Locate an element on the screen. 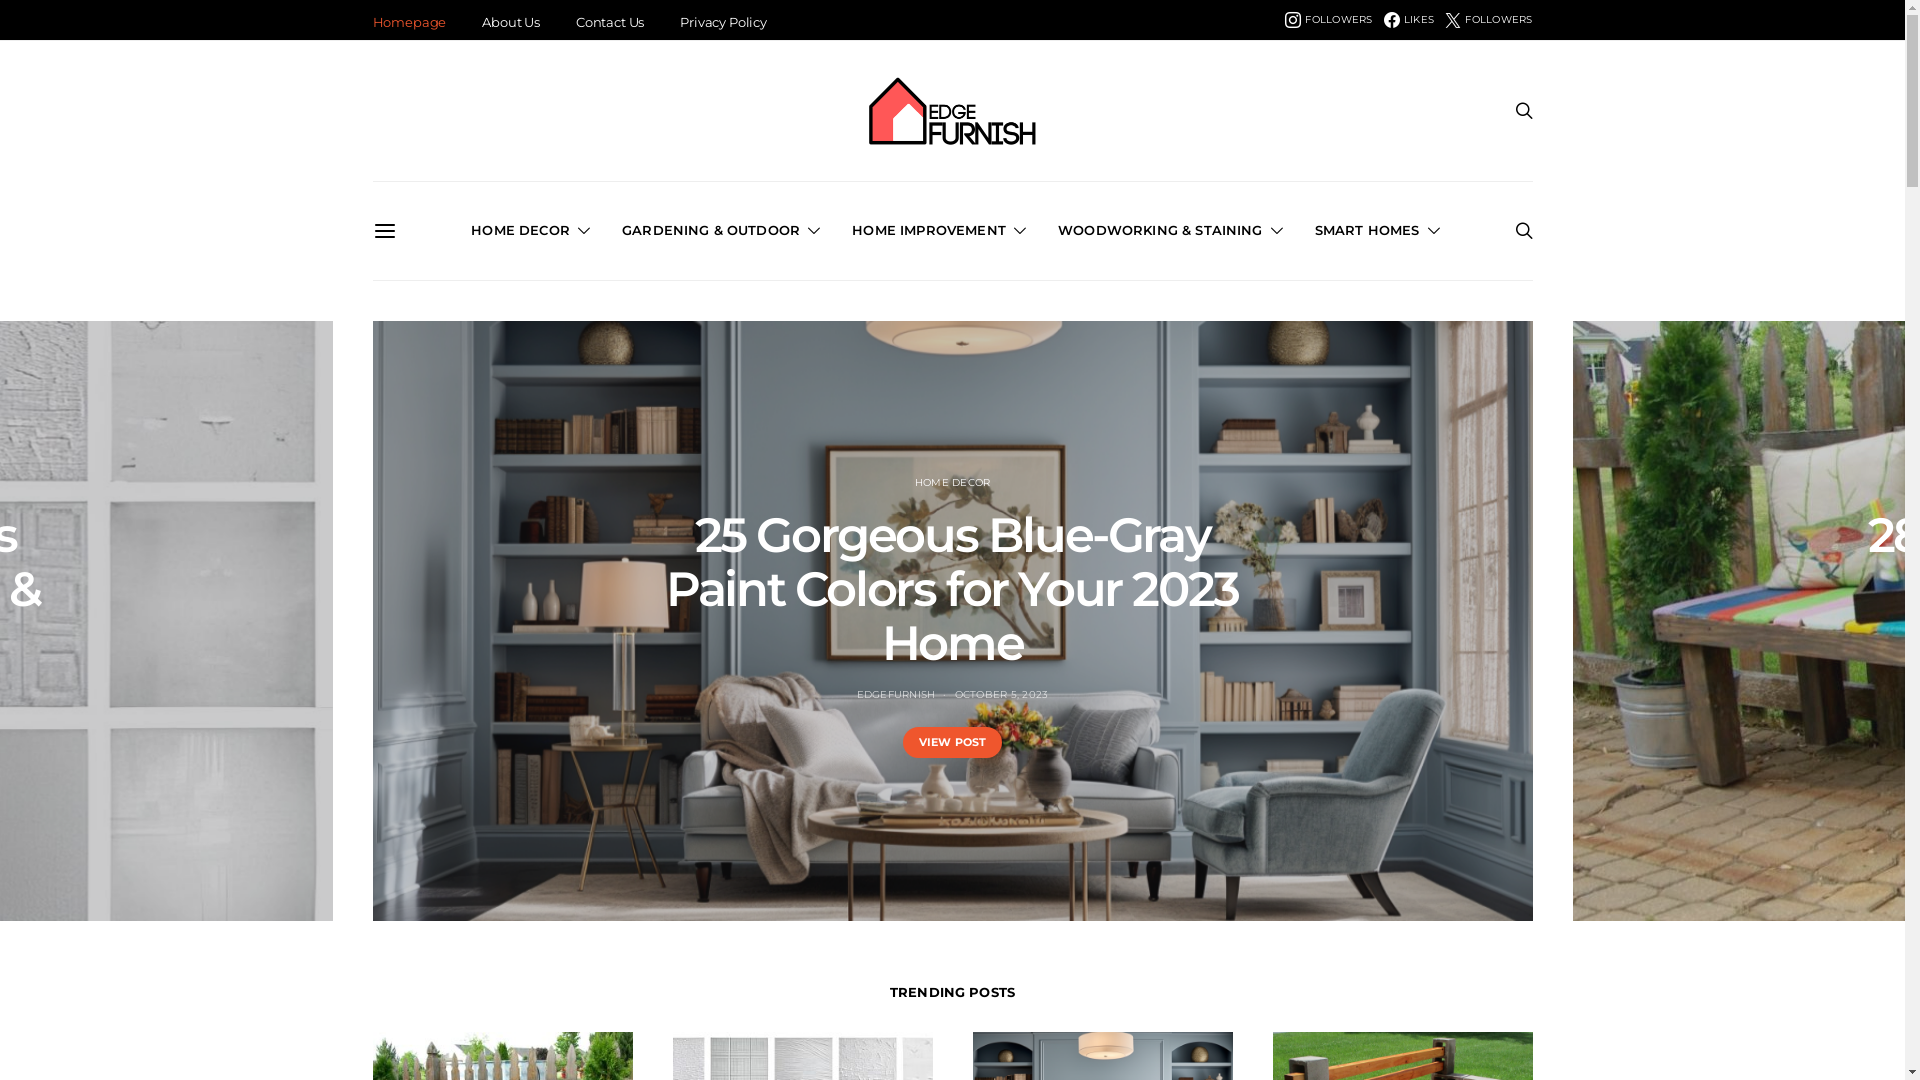 This screenshot has height=1080, width=1920. EDGEFURNISH is located at coordinates (896, 694).